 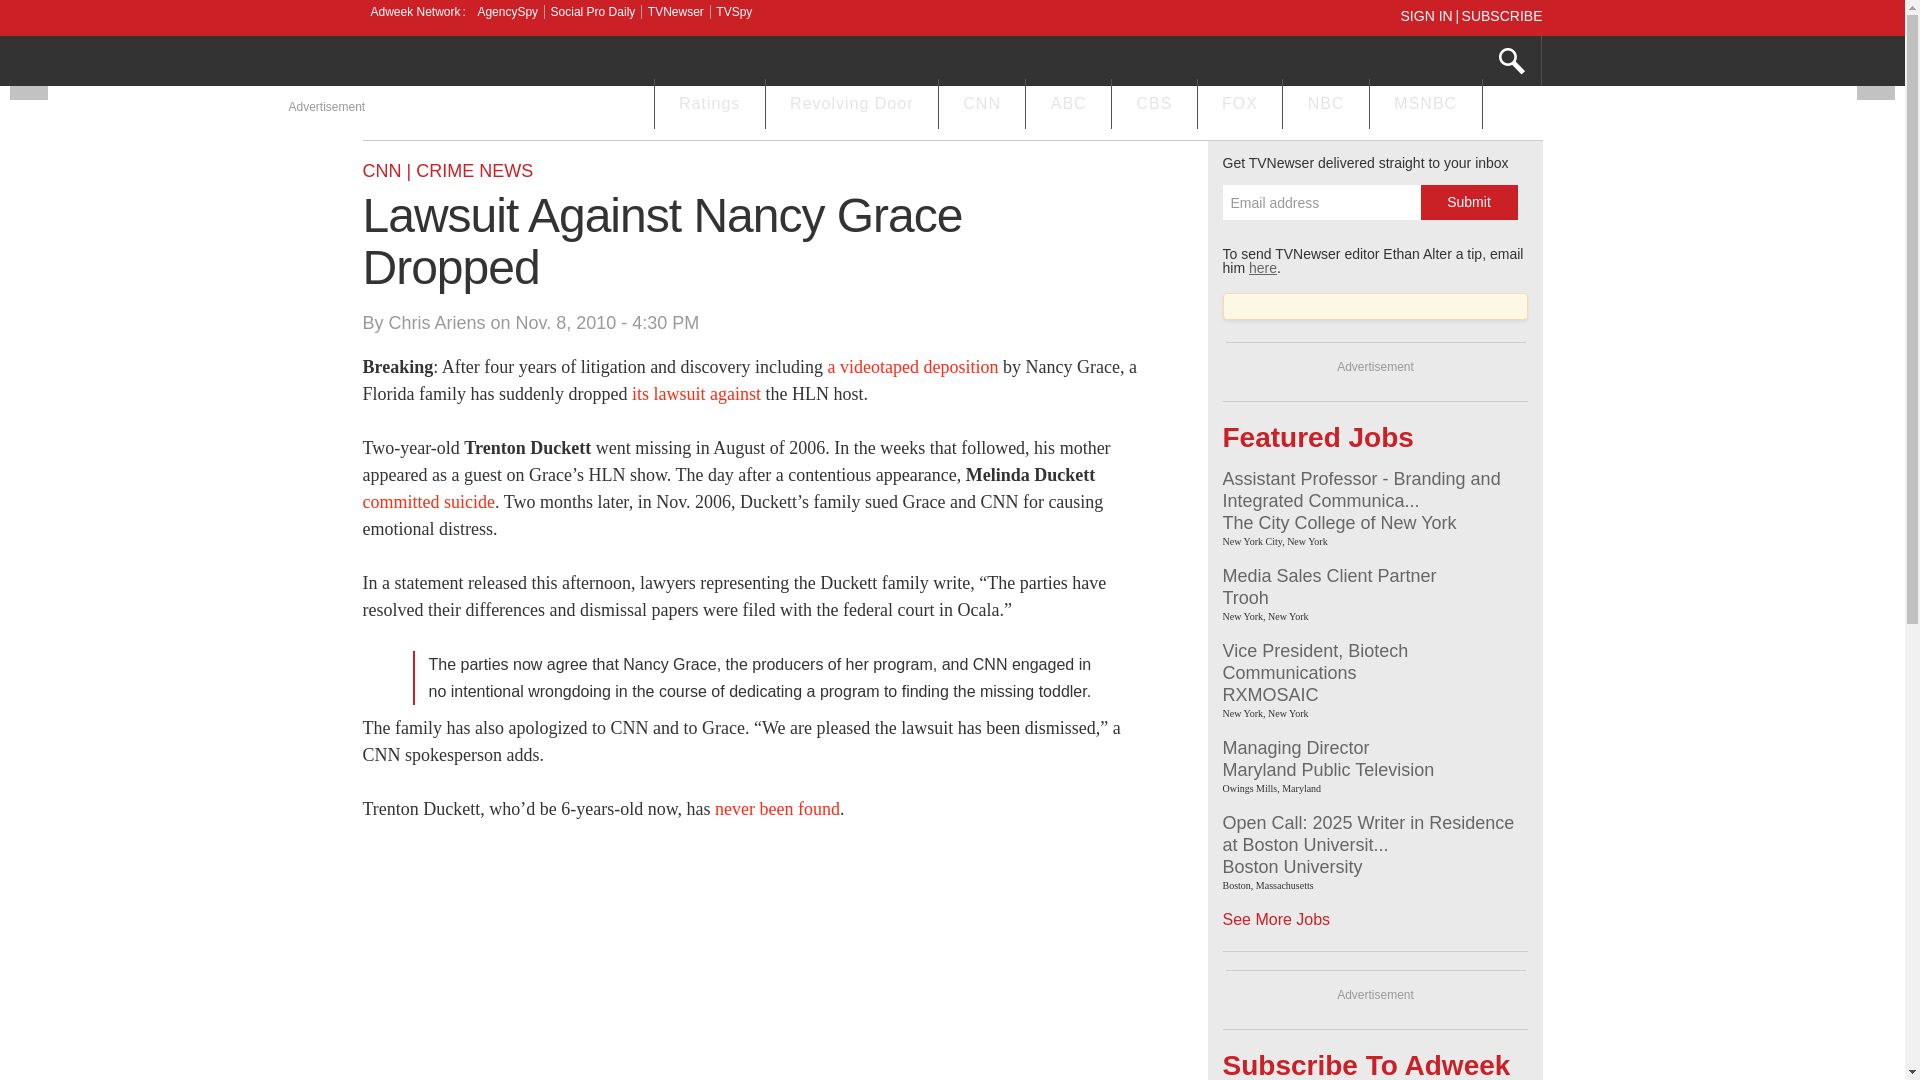 What do you see at coordinates (1154, 106) in the screenshot?
I see `CBS` at bounding box center [1154, 106].